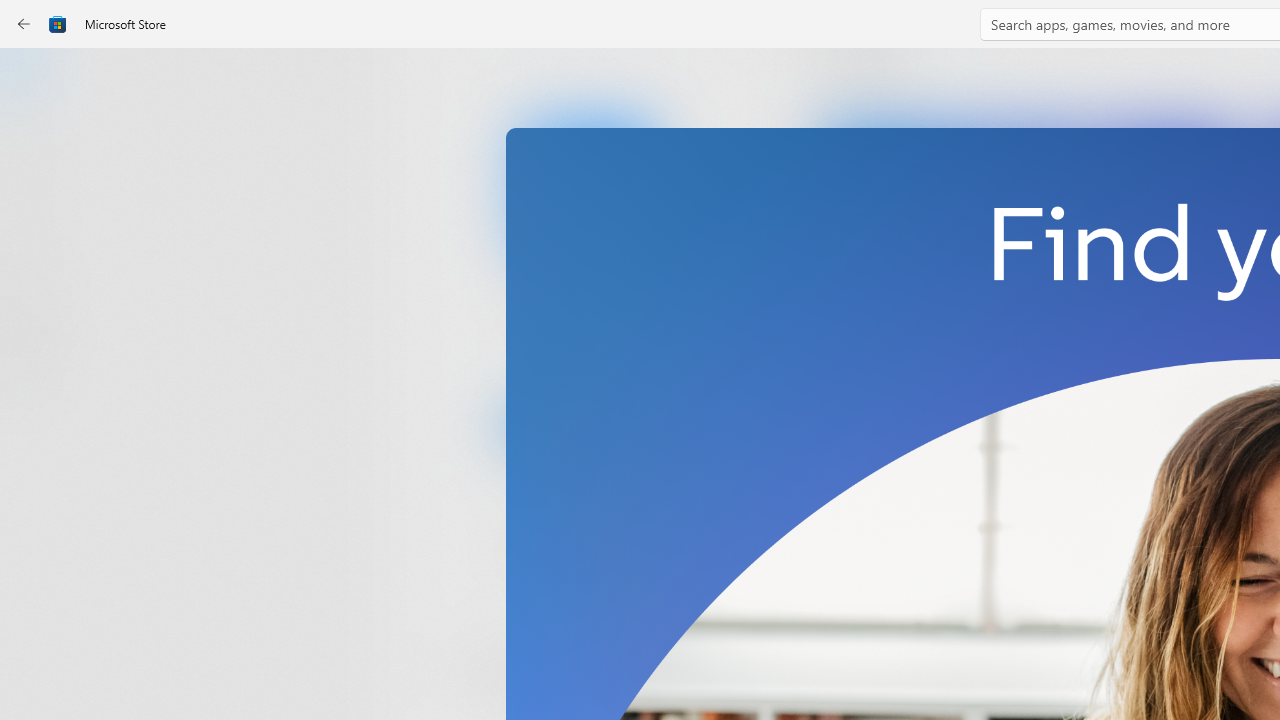 The image size is (1280, 720). Describe the element at coordinates (1030, 279) in the screenshot. I see `Screenshot 1` at that location.